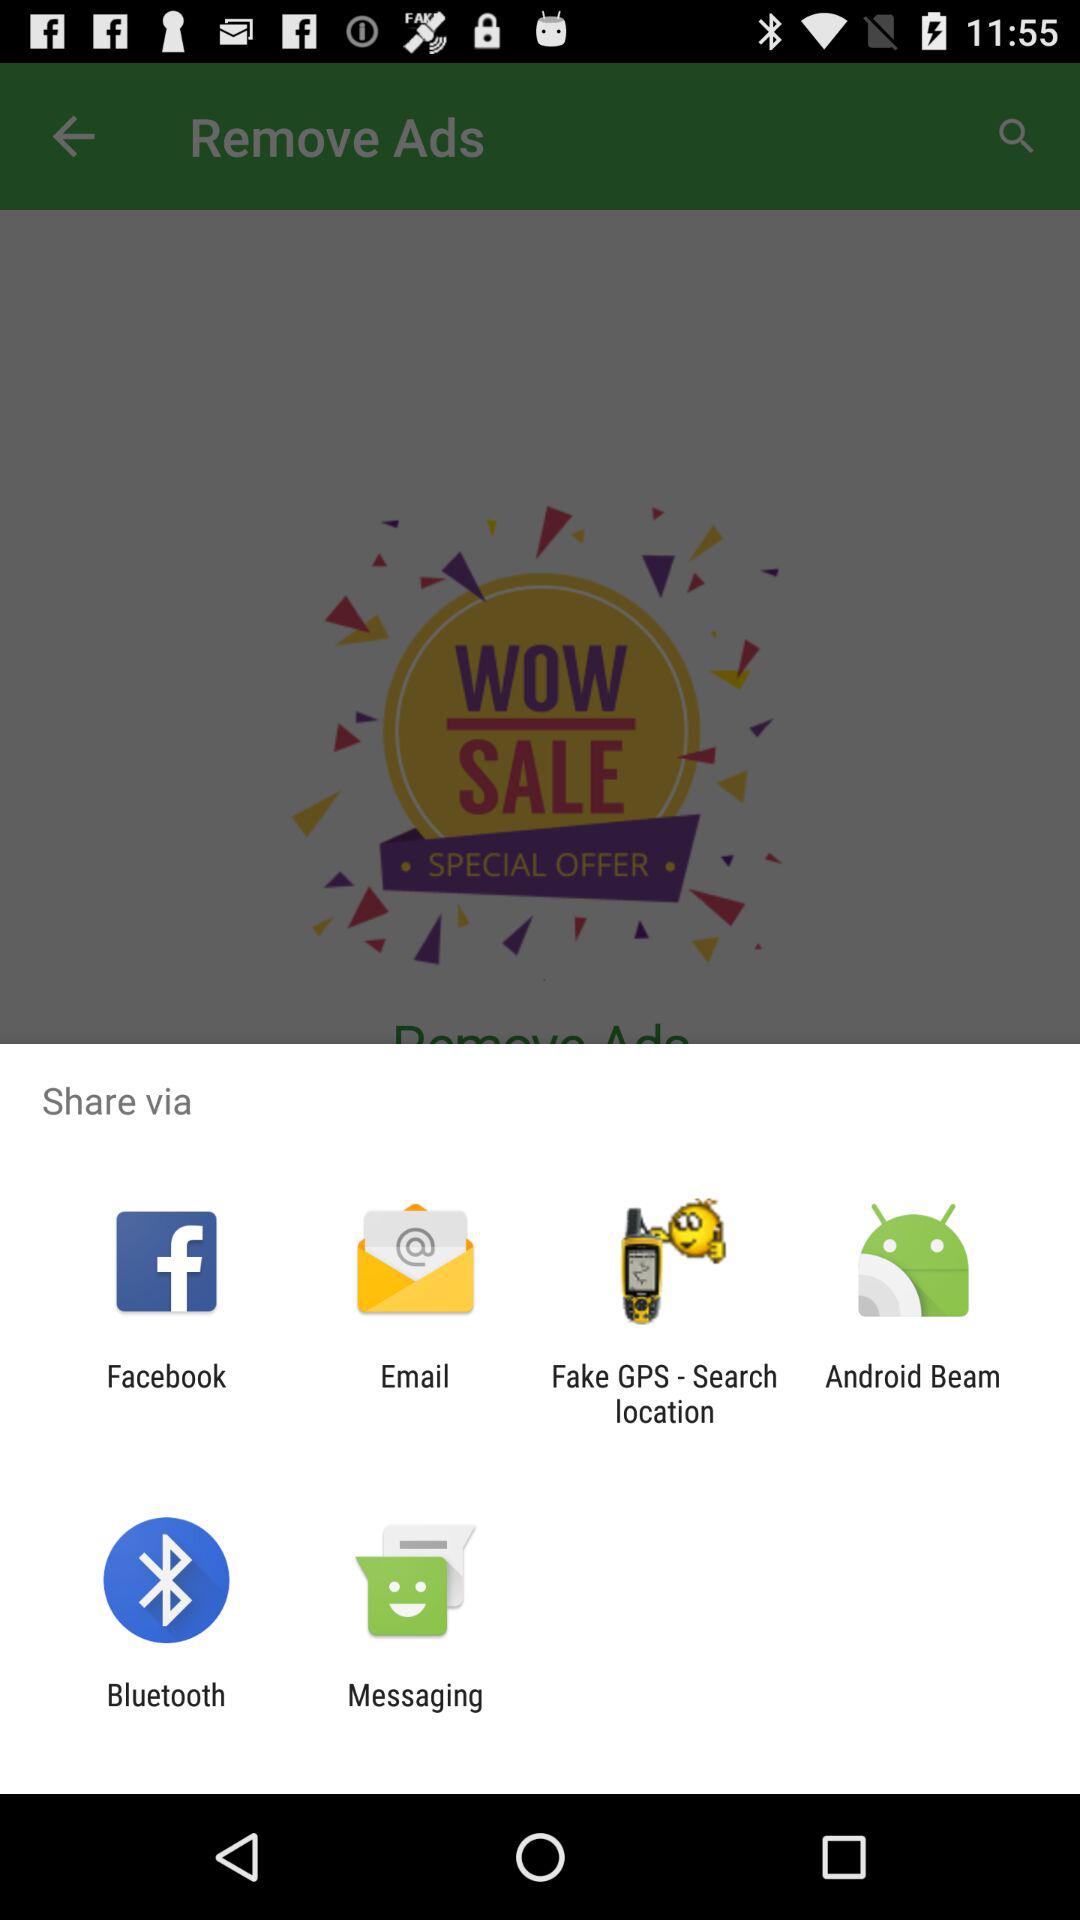  What do you see at coordinates (664, 1393) in the screenshot?
I see `choose fake gps search` at bounding box center [664, 1393].